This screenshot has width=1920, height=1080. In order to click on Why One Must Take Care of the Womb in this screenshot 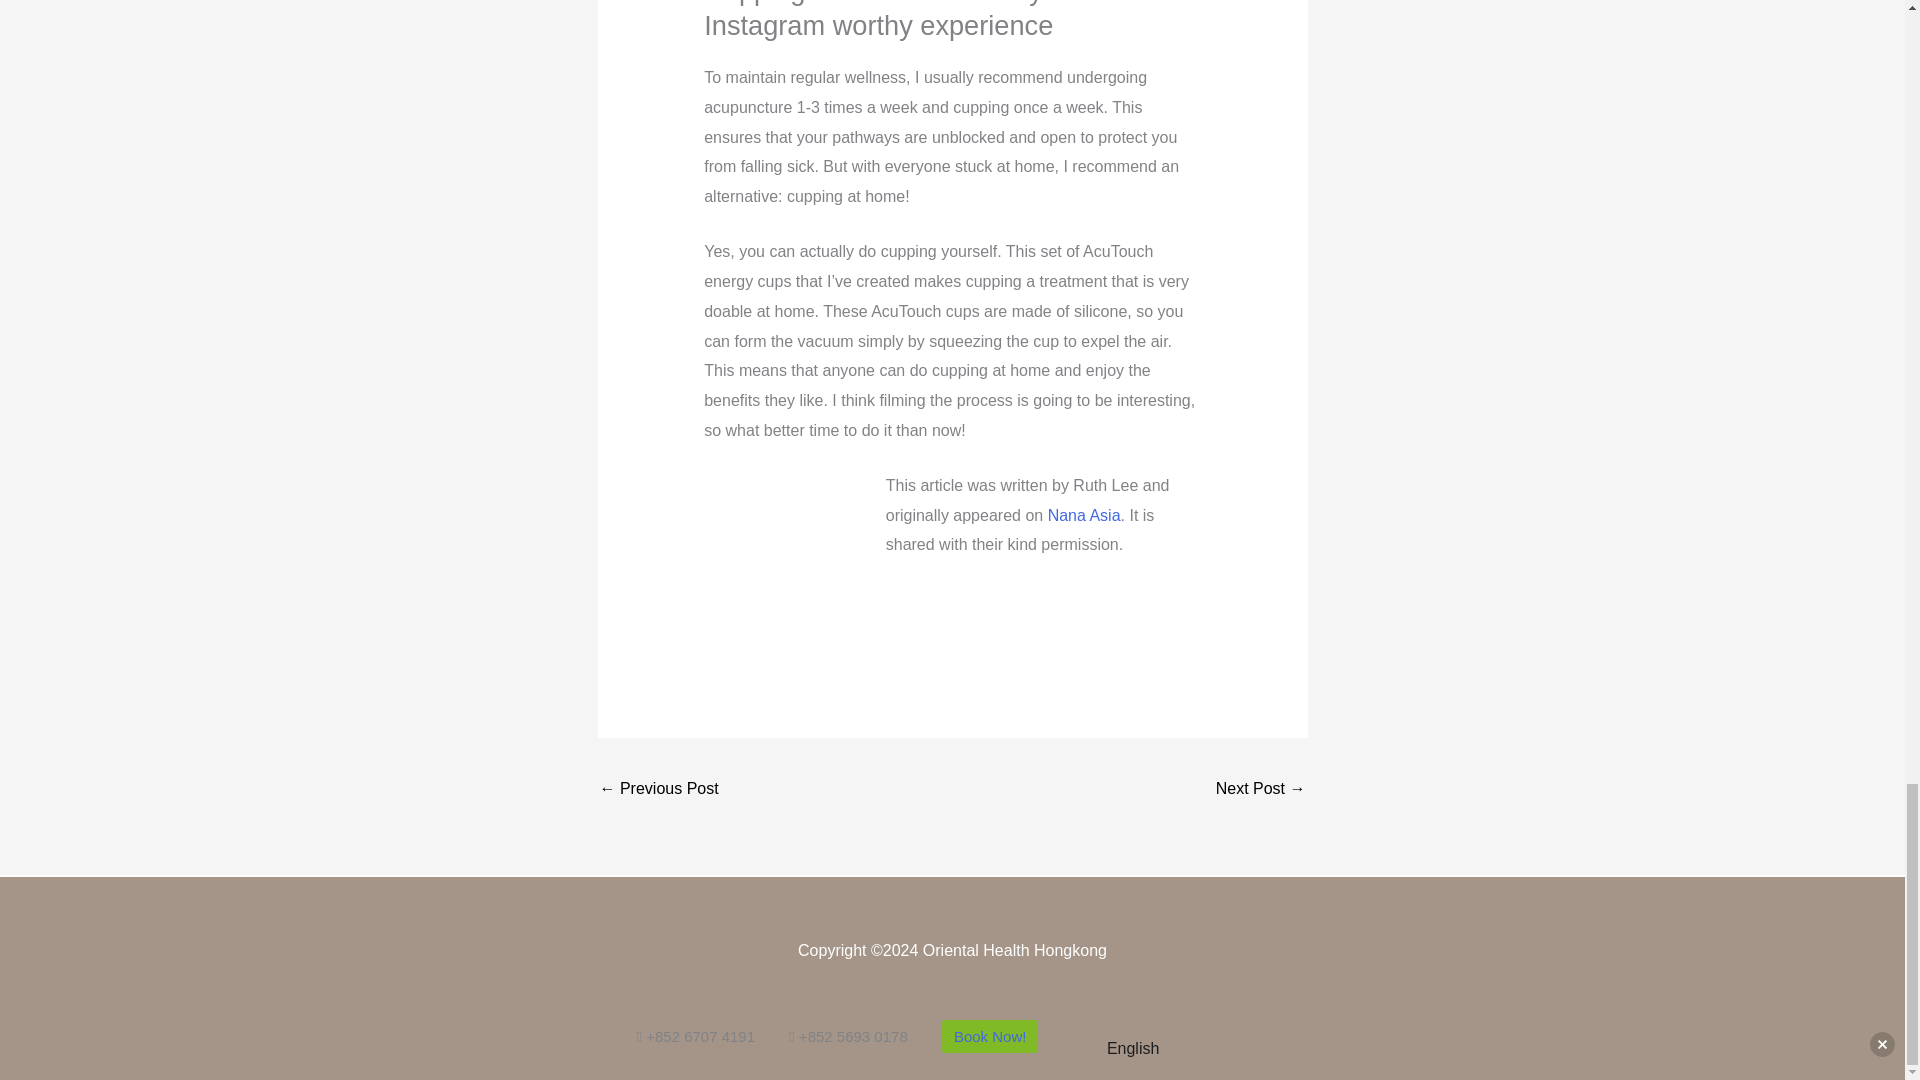, I will do `click(658, 790)`.